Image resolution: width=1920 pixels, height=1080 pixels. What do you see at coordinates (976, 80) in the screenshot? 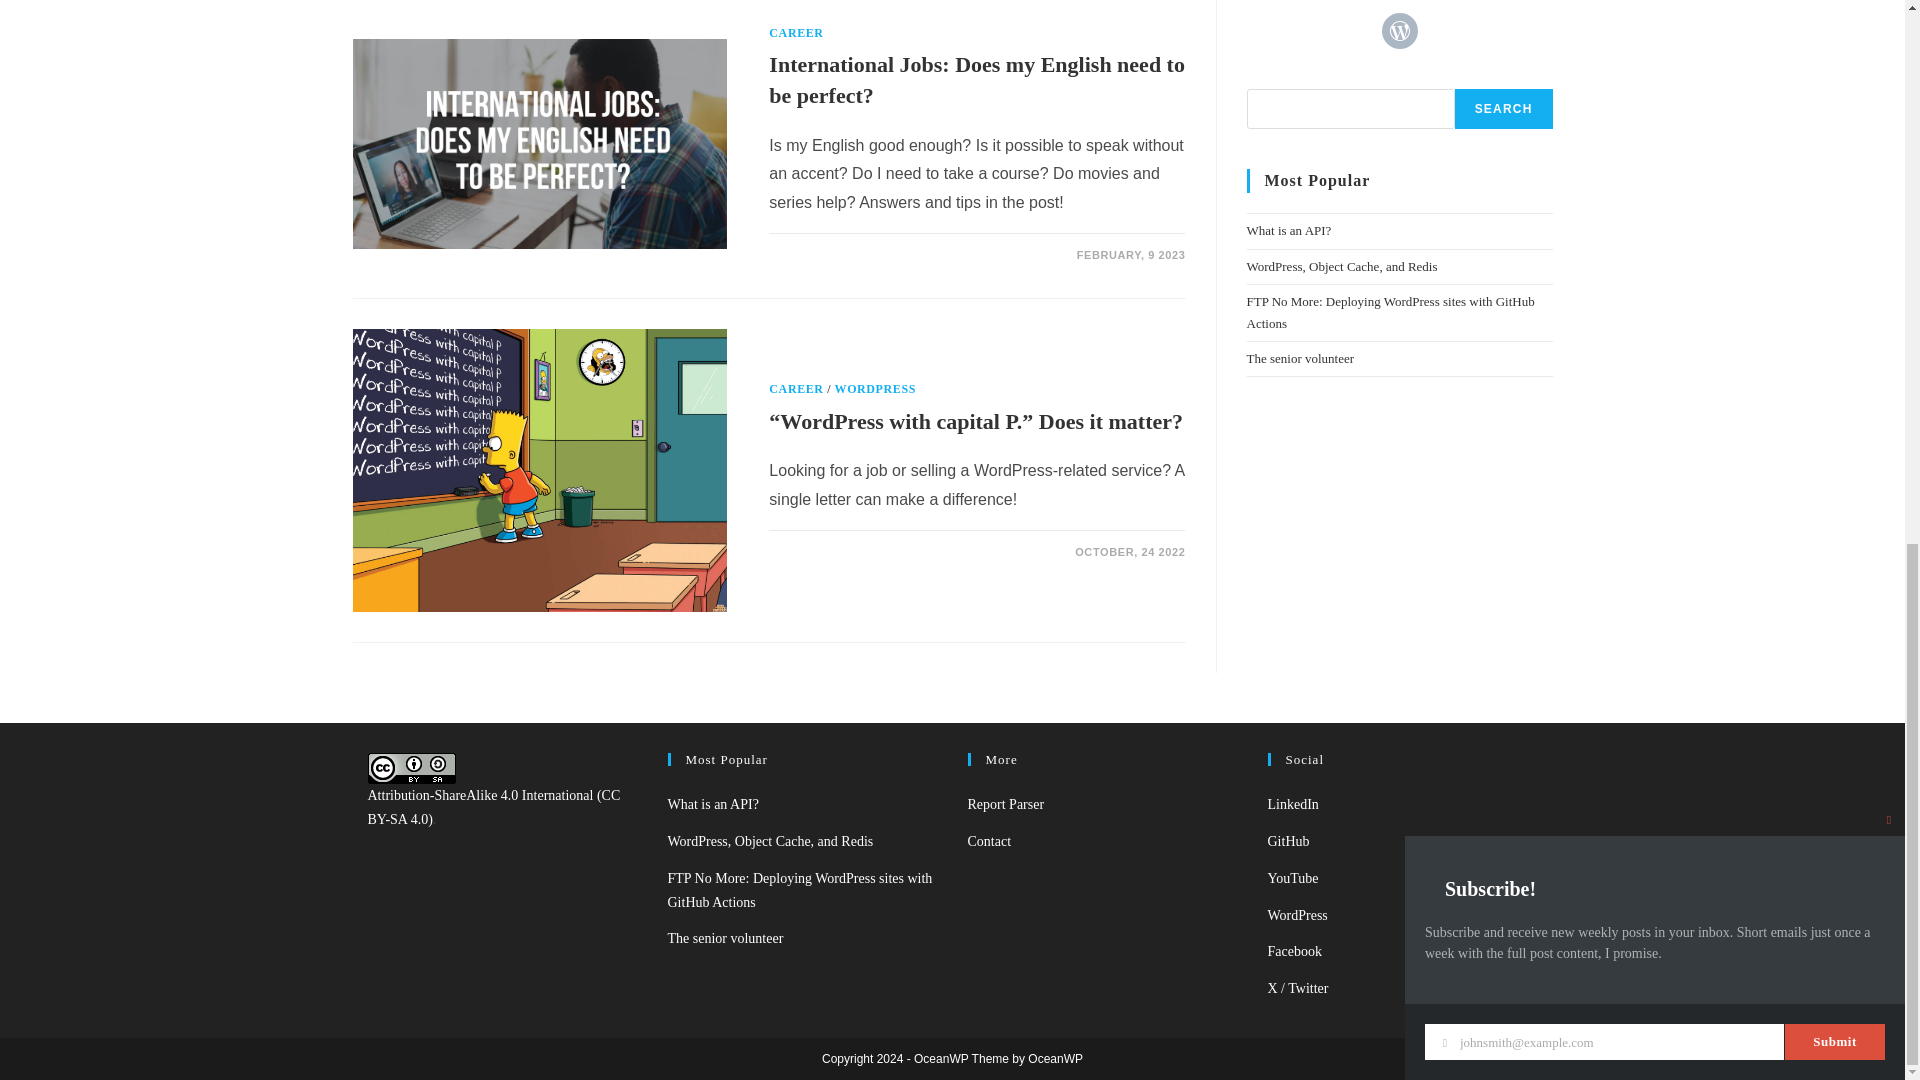
I see `International Jobs: Does my English need to be perfect?` at bounding box center [976, 80].